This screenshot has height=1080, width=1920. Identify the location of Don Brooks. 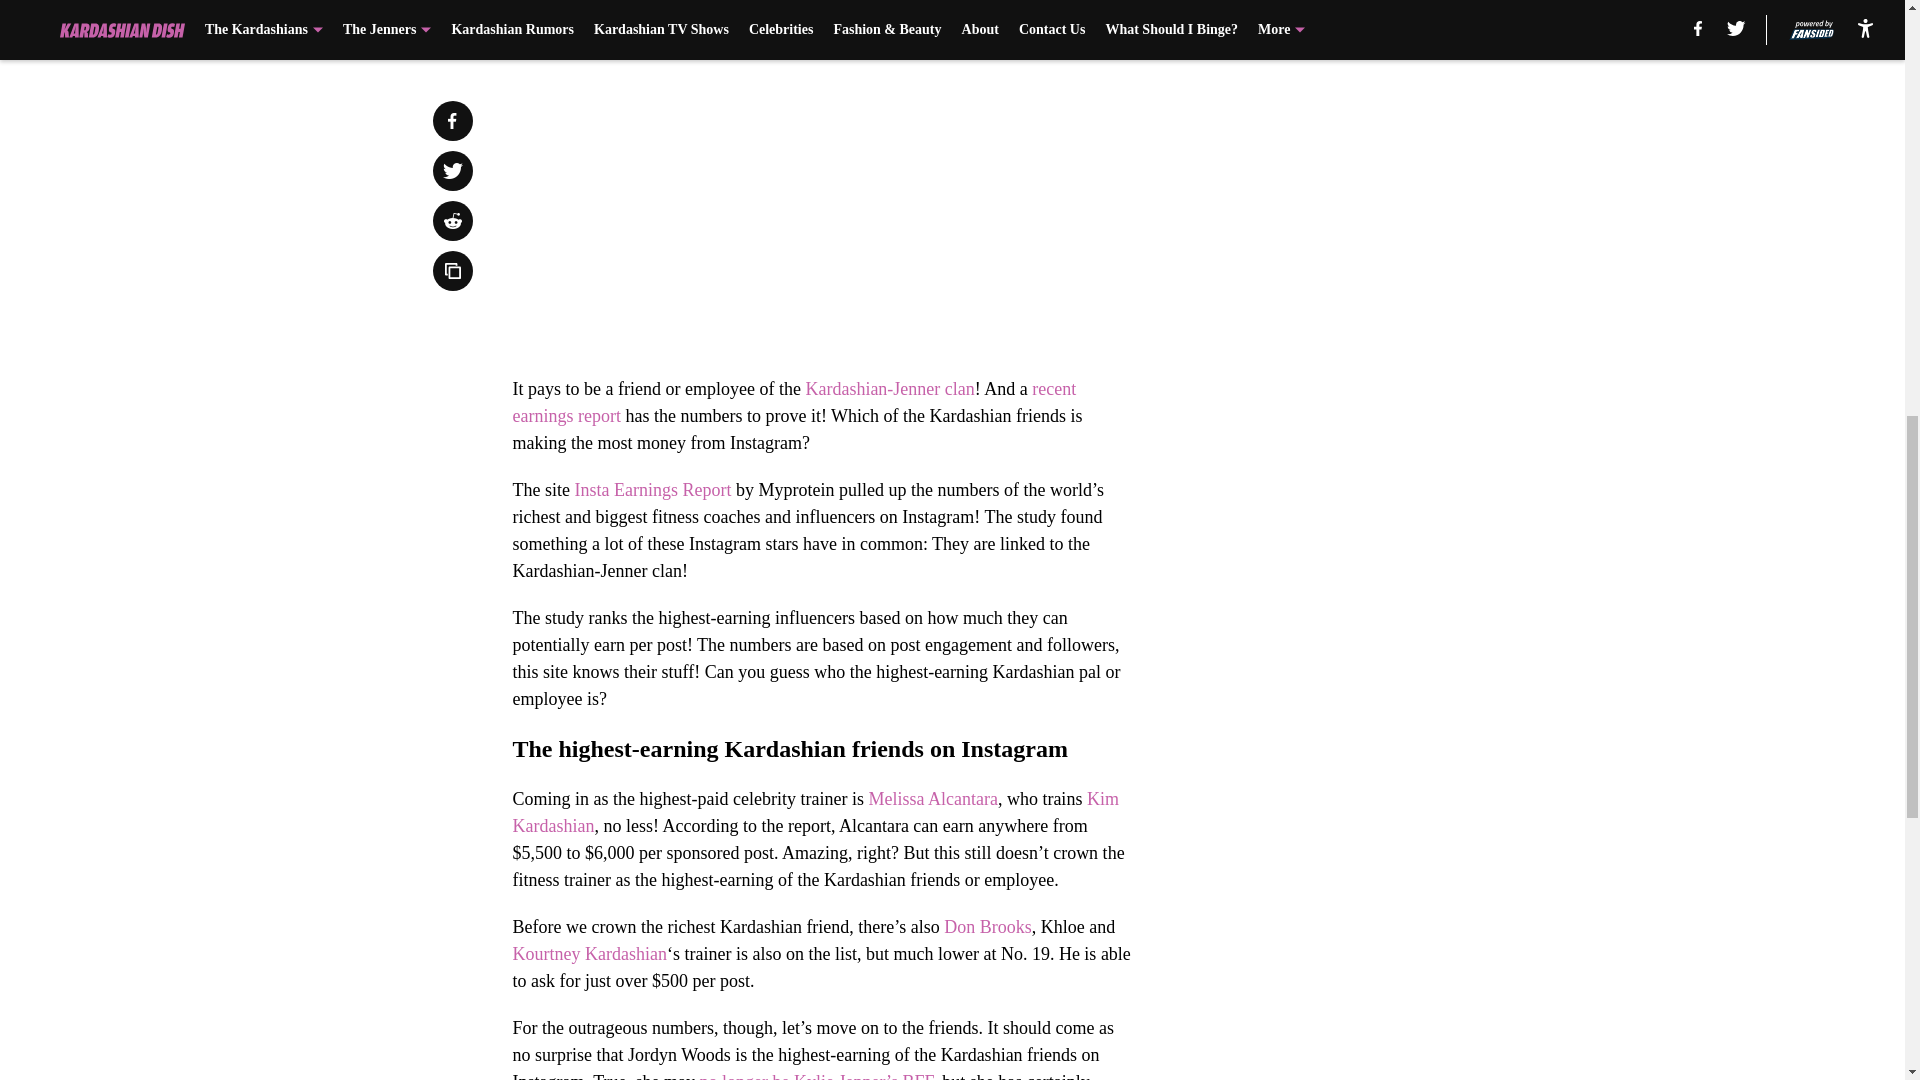
(988, 926).